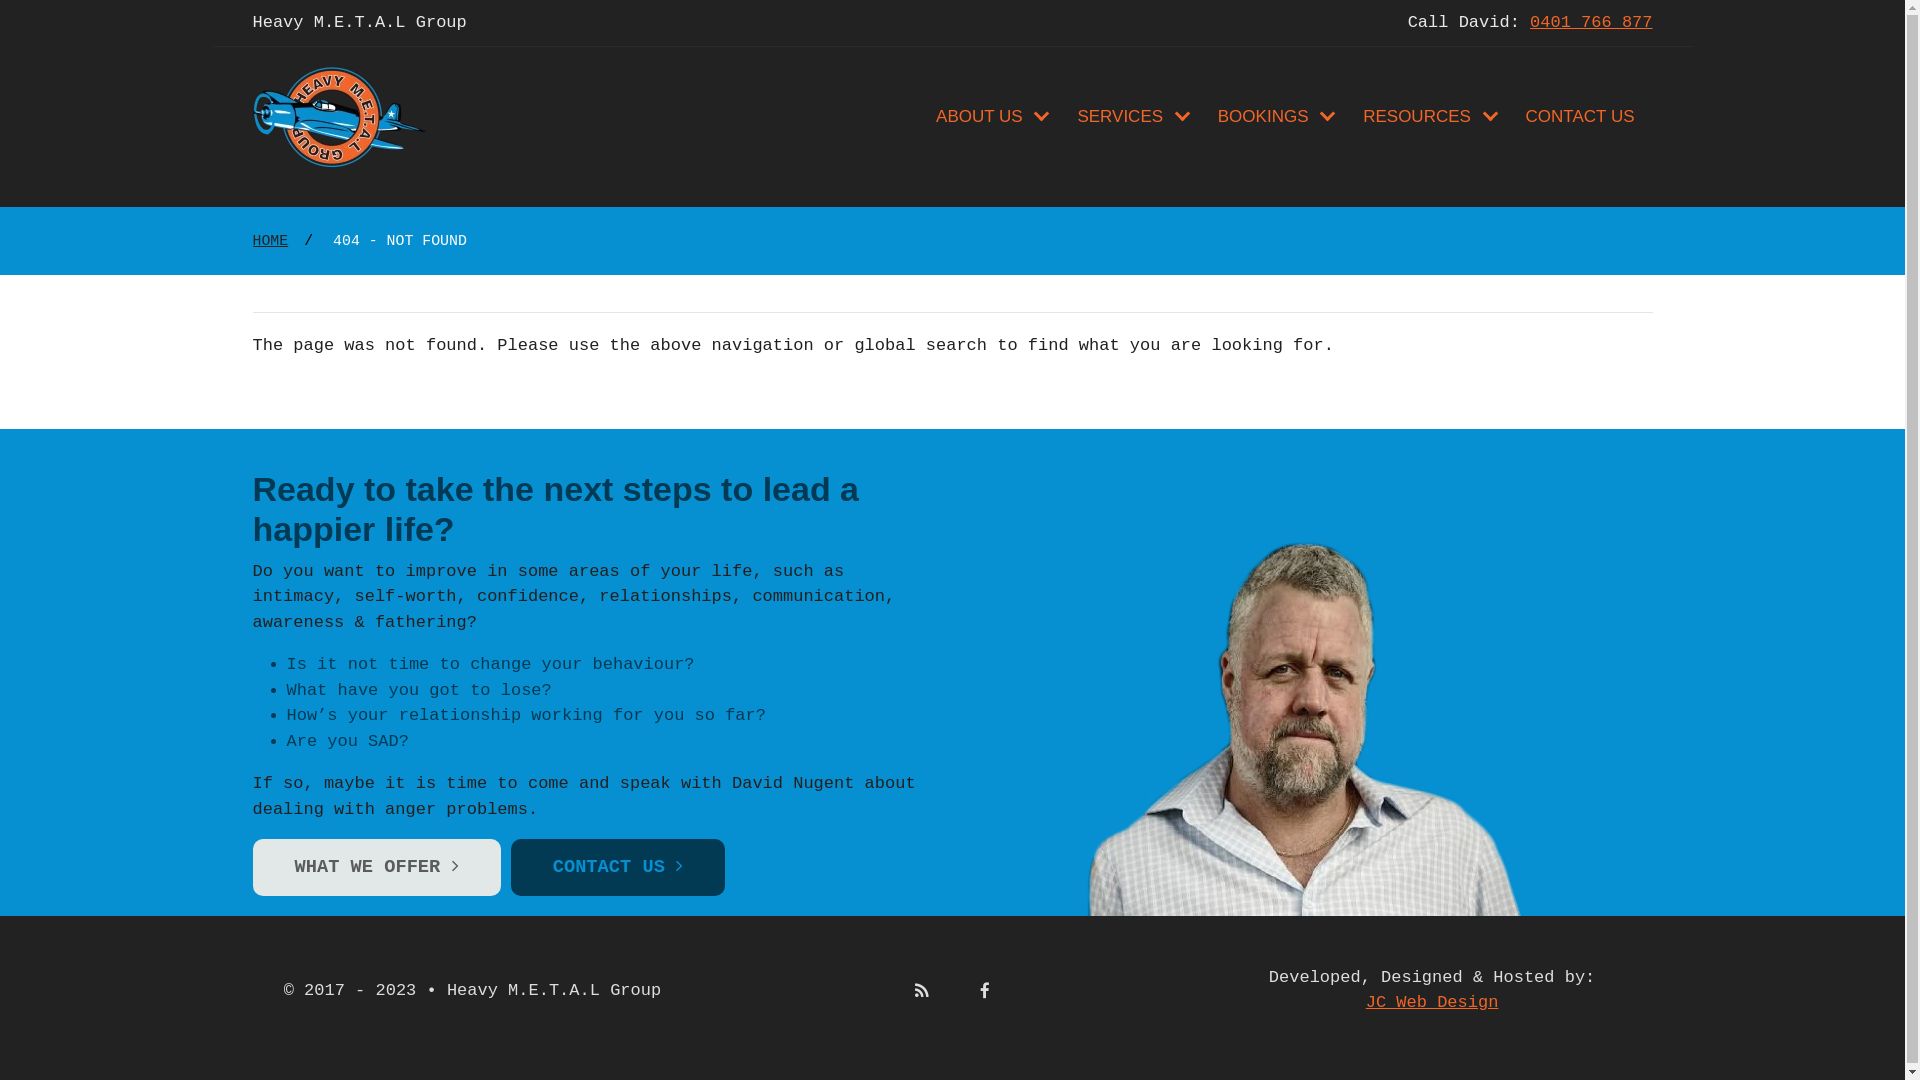 The height and width of the screenshot is (1080, 1920). I want to click on ABOUT US  , so click(992, 117).